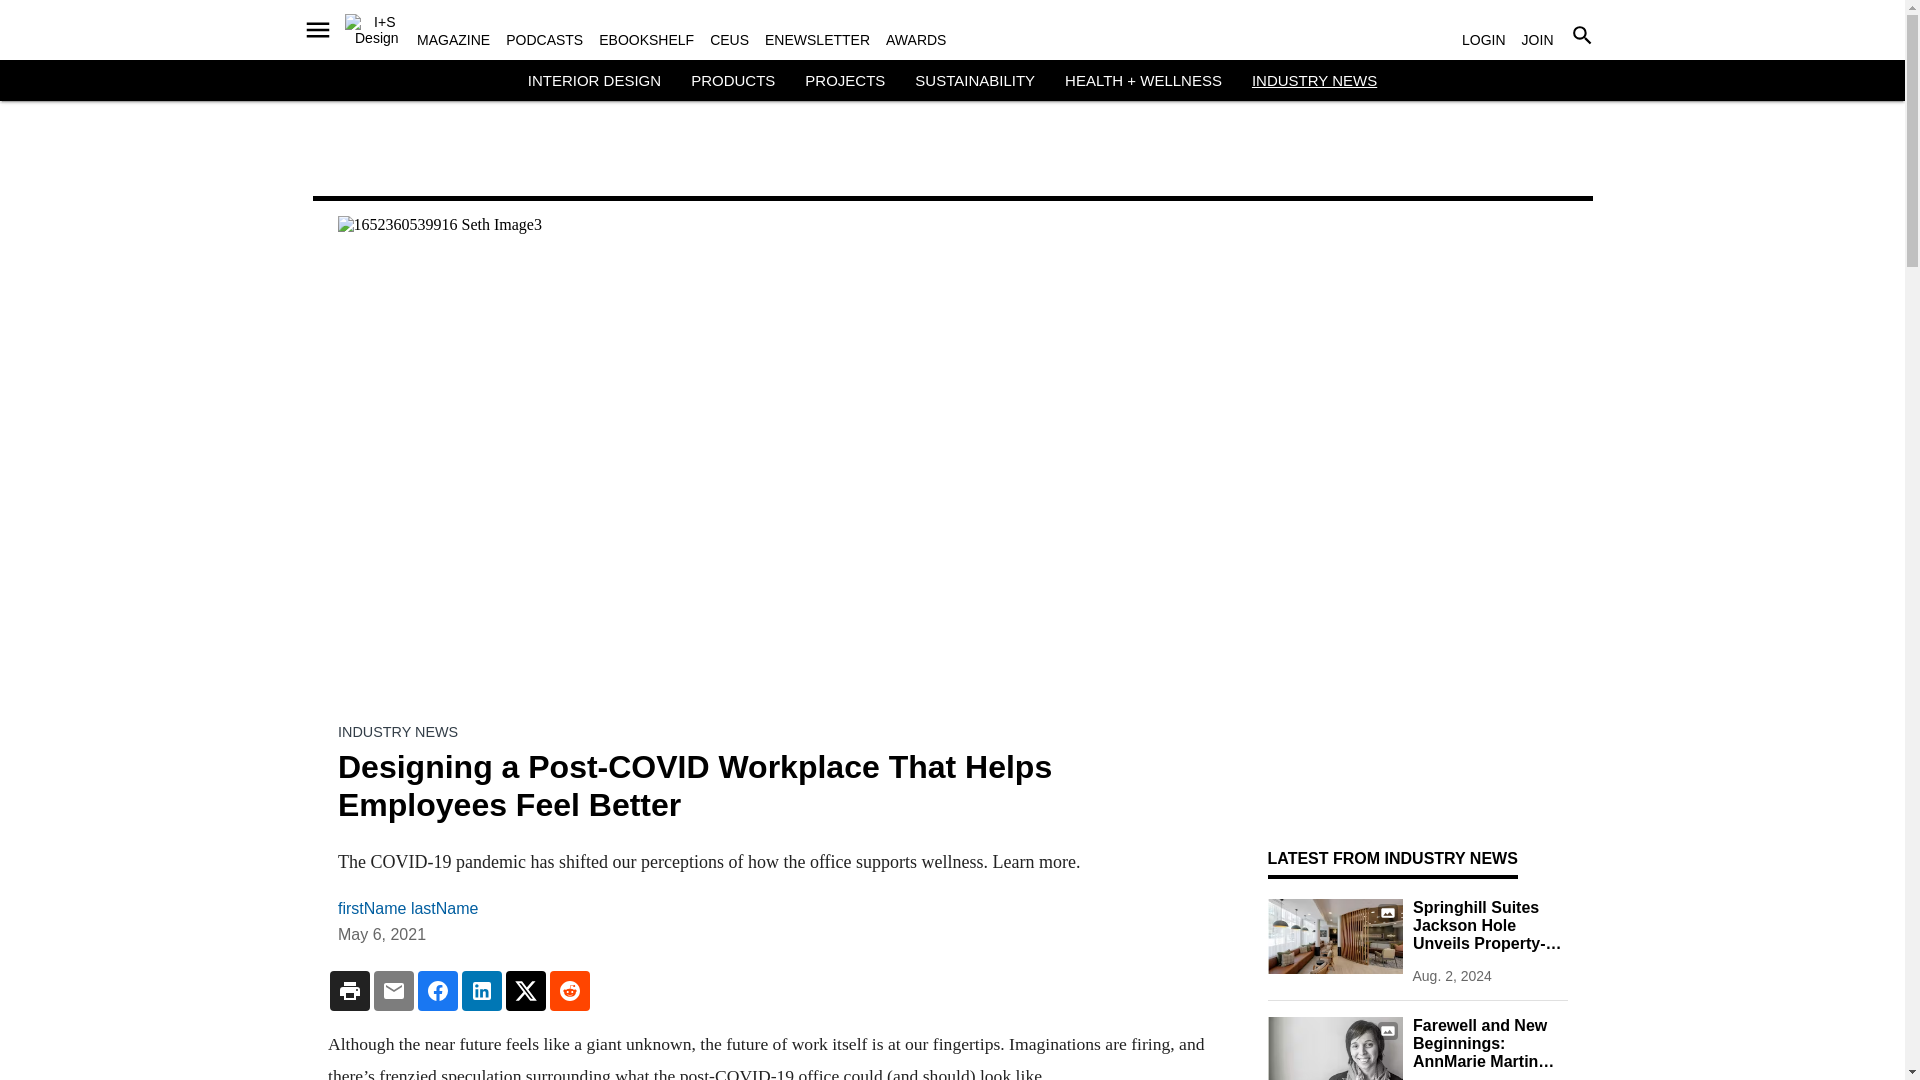  Describe the element at coordinates (646, 40) in the screenshot. I see `EBOOKSHELF` at that location.